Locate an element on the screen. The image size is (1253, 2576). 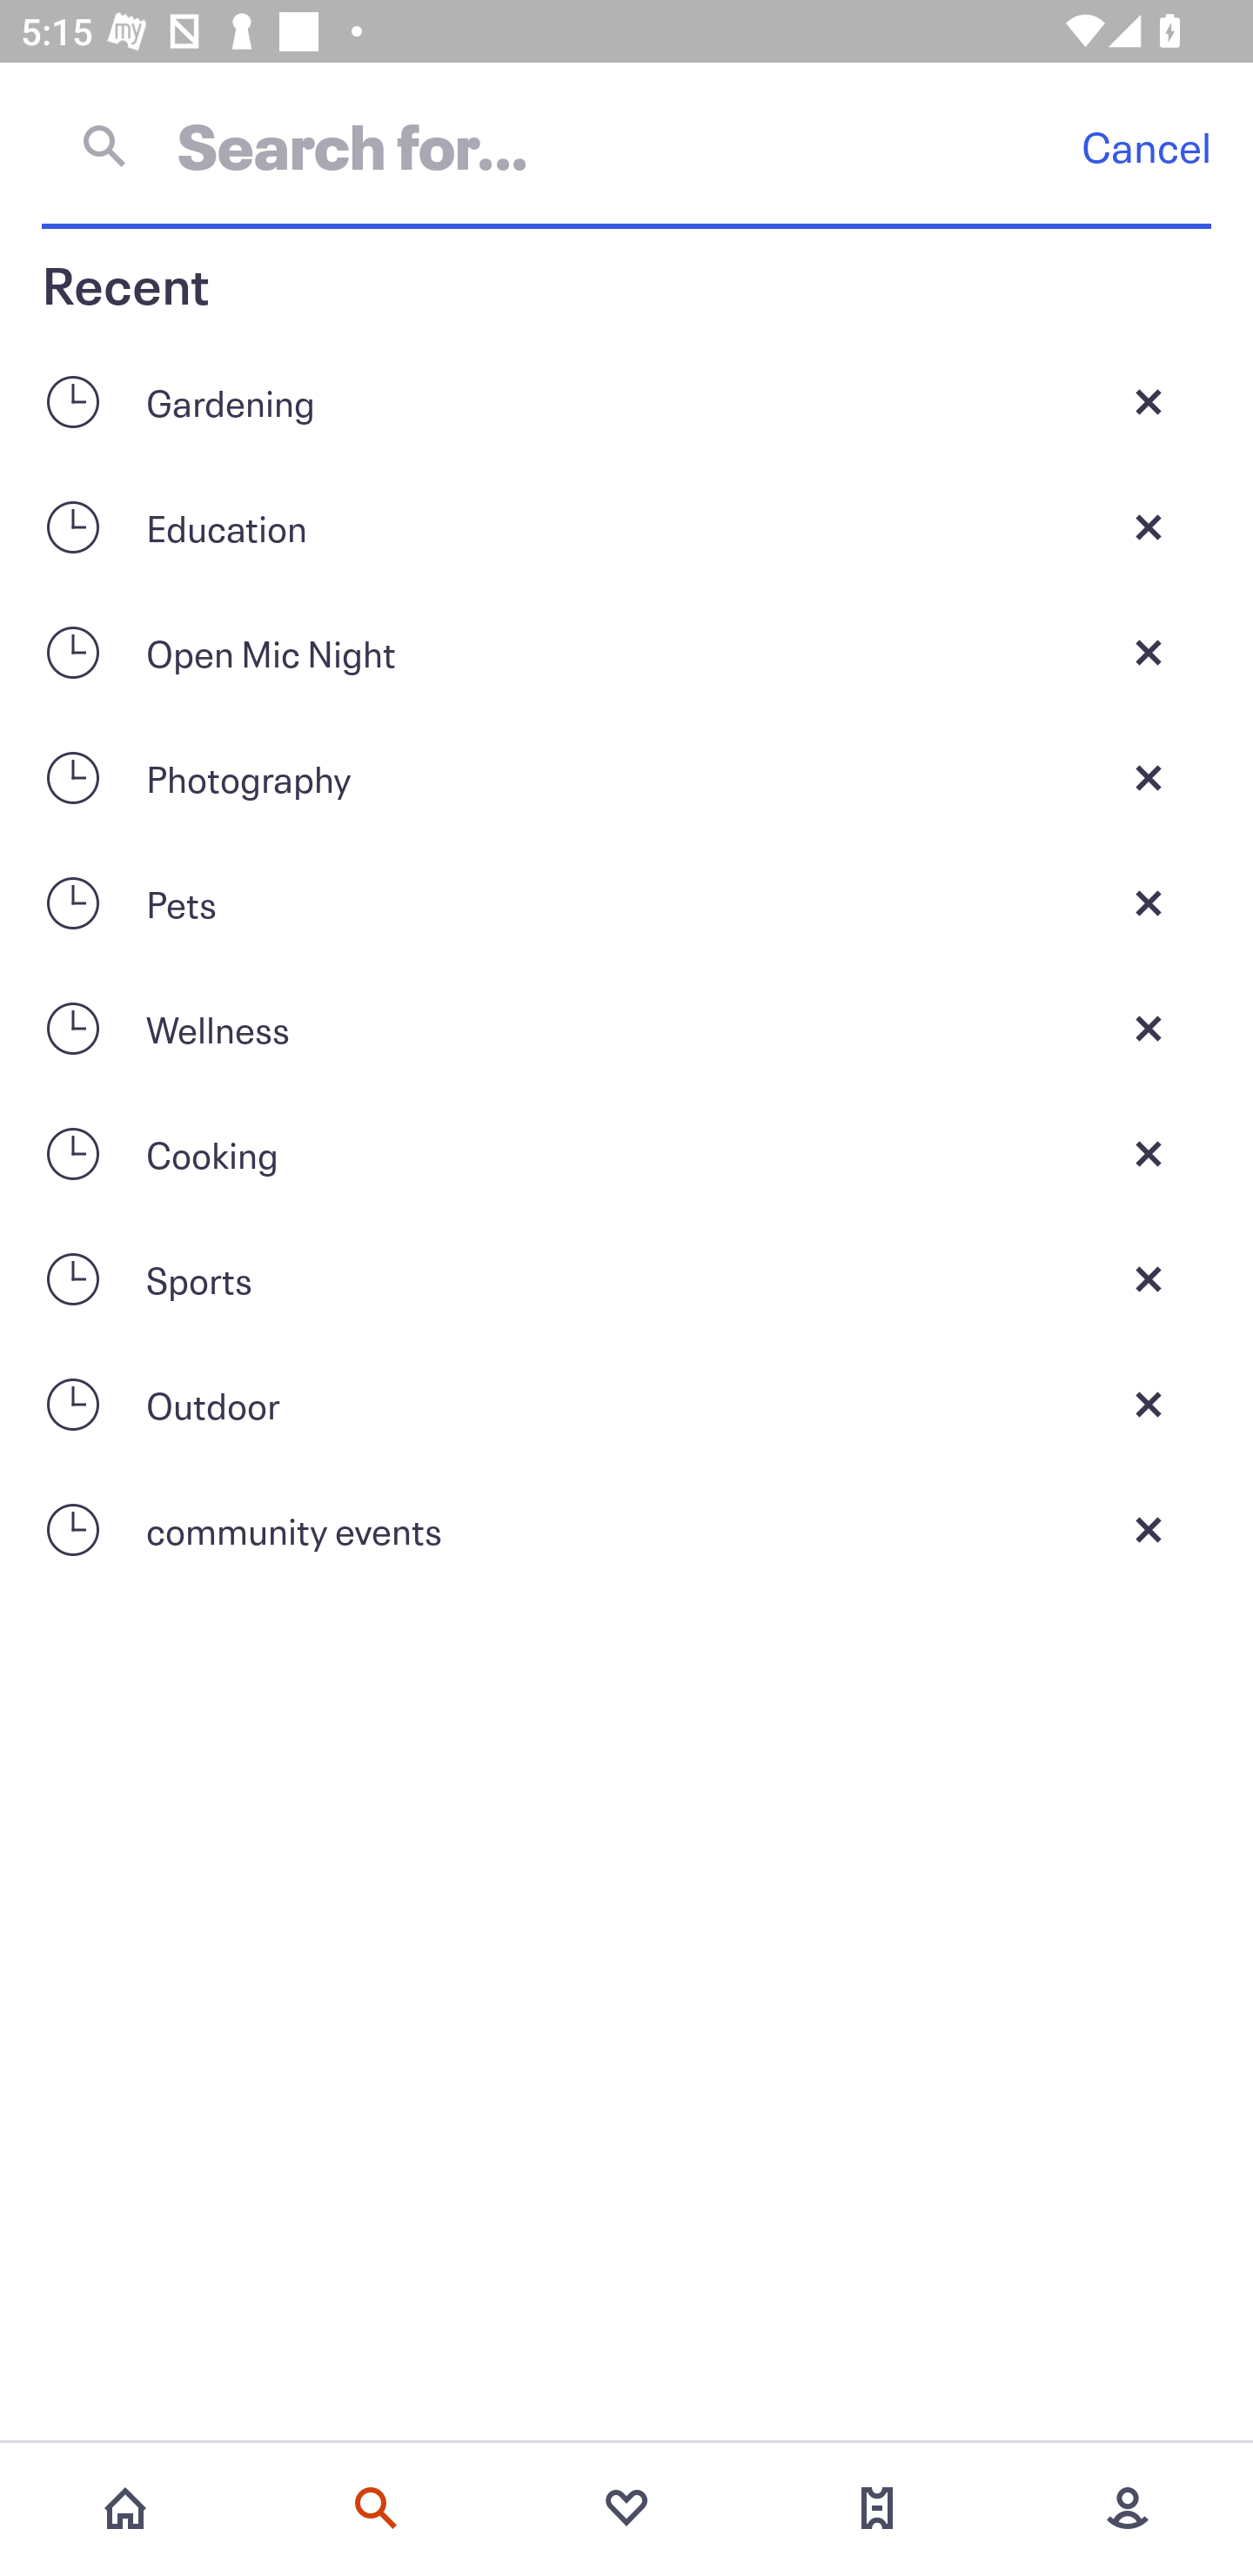
More is located at coordinates (1128, 2508).